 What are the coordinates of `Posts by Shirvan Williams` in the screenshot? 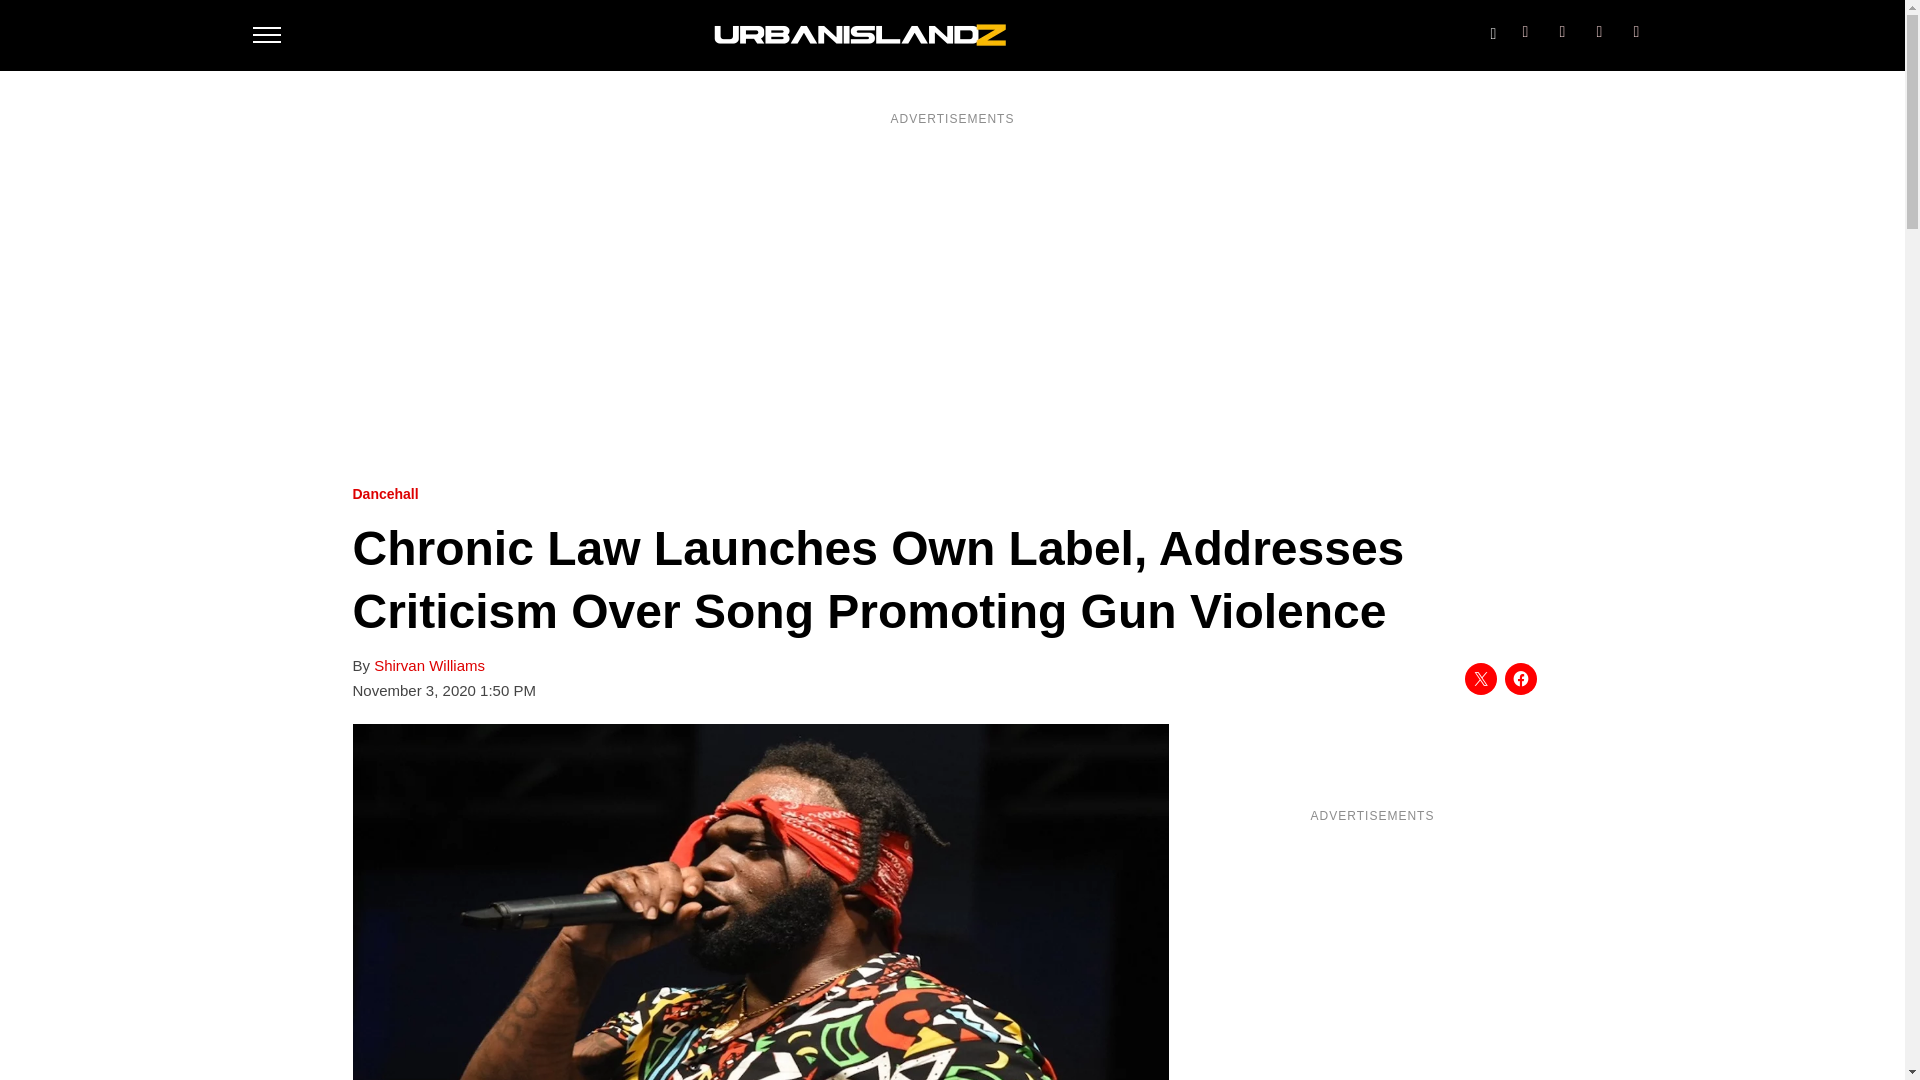 It's located at (430, 666).